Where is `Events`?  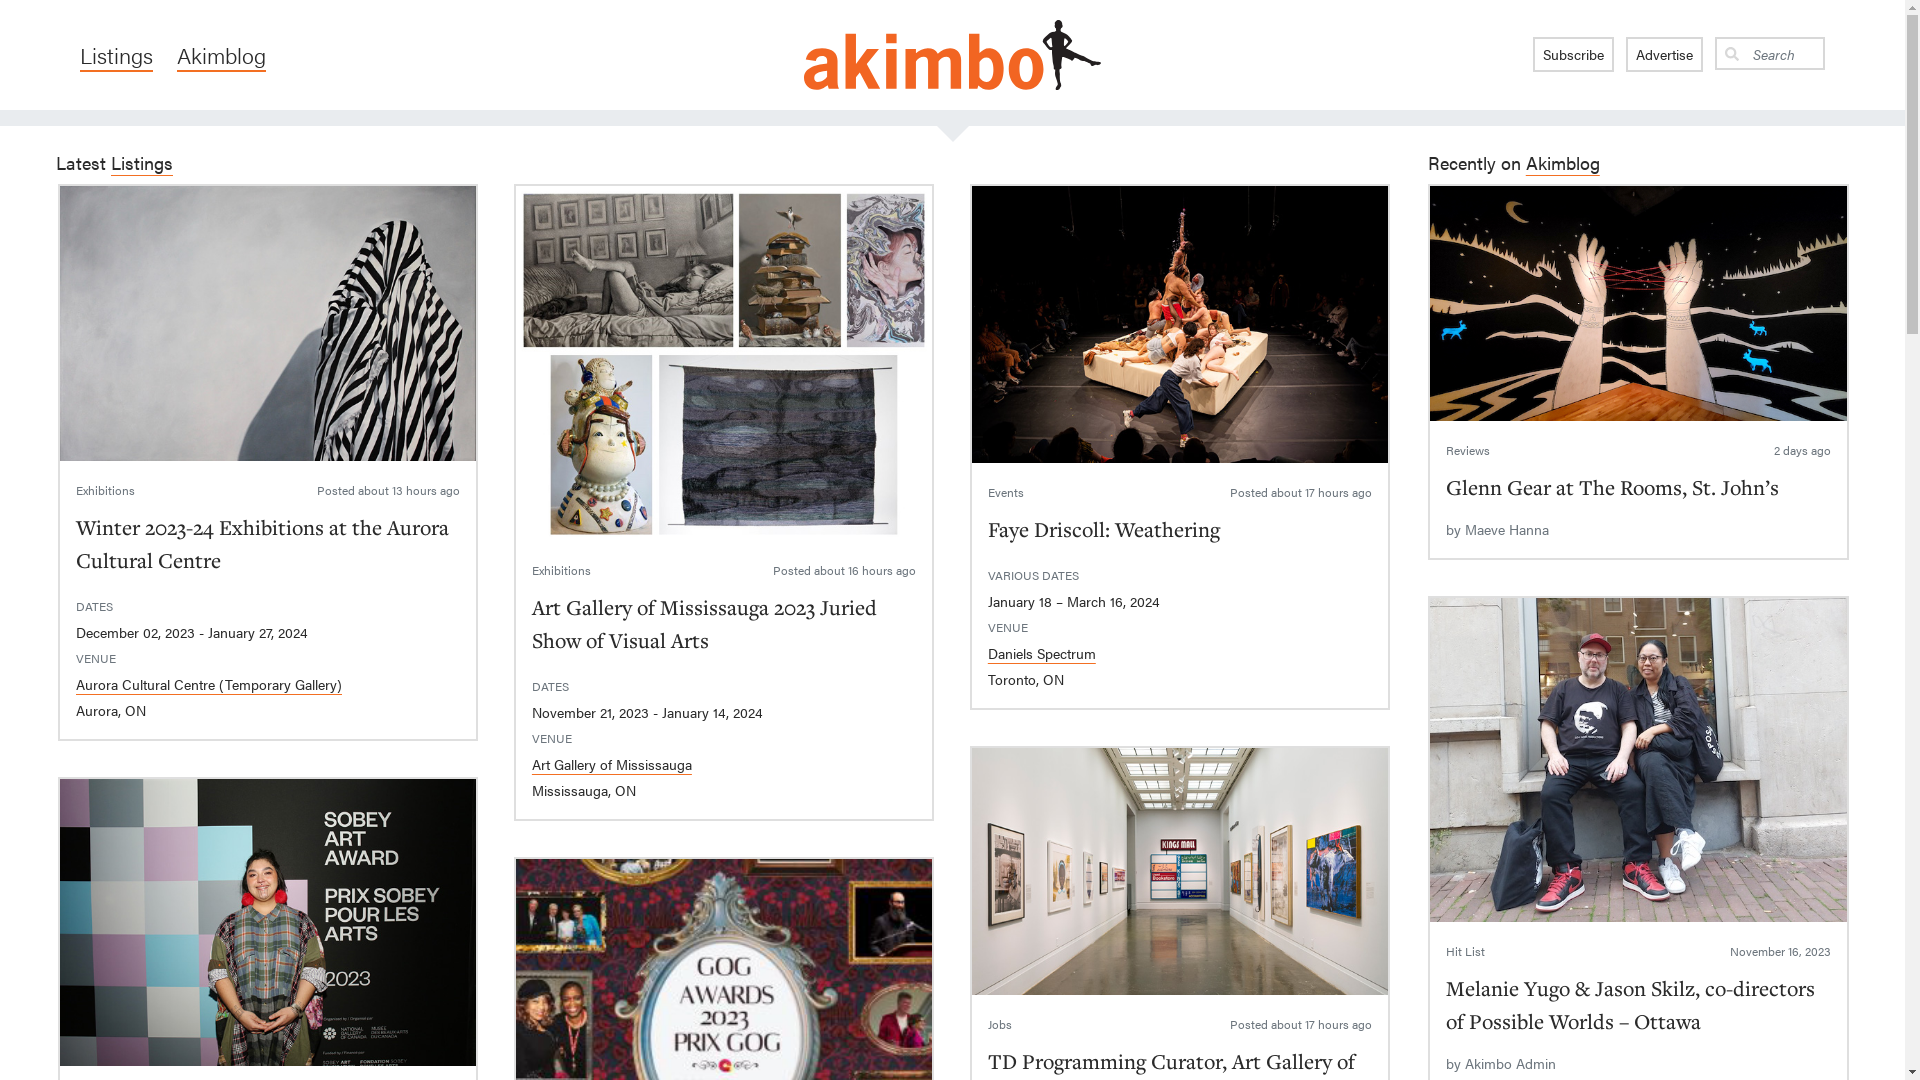
Events is located at coordinates (1006, 492).